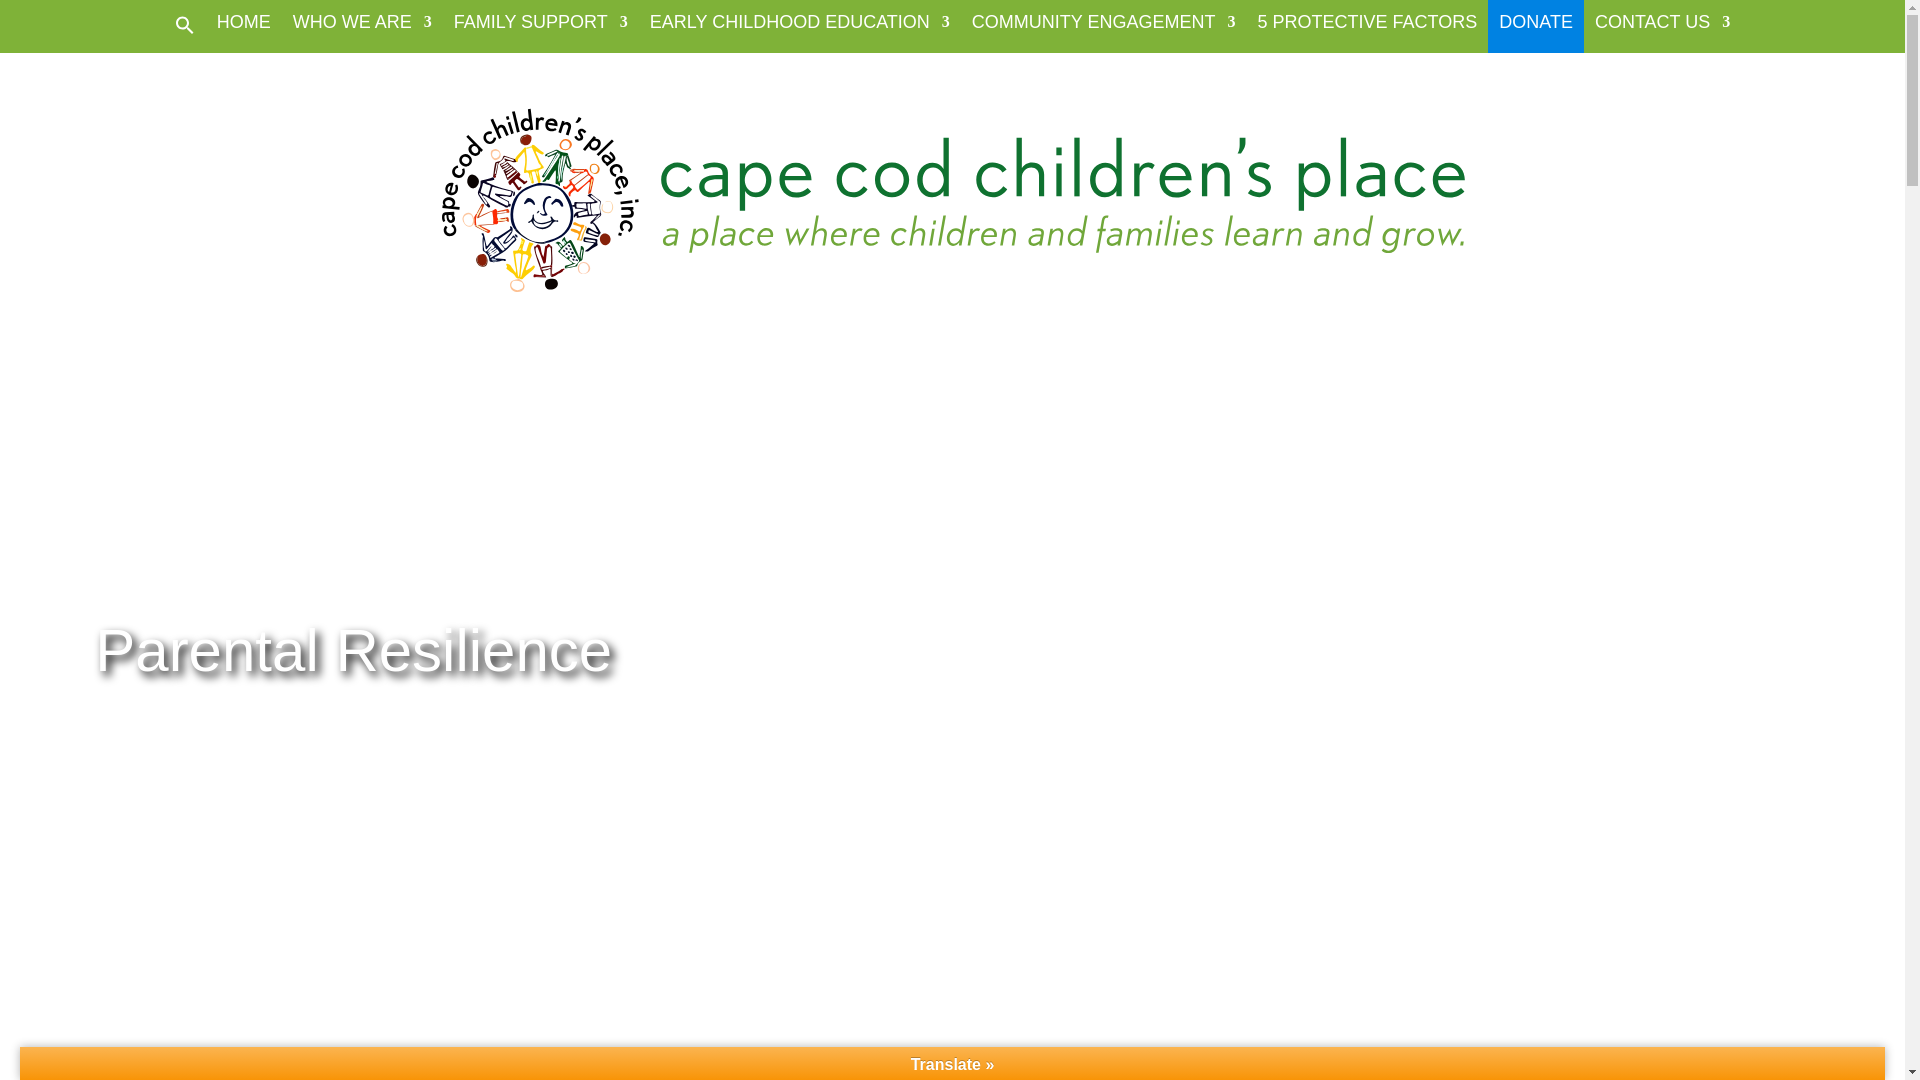 This screenshot has width=1920, height=1080. I want to click on DONATE, so click(1536, 30).